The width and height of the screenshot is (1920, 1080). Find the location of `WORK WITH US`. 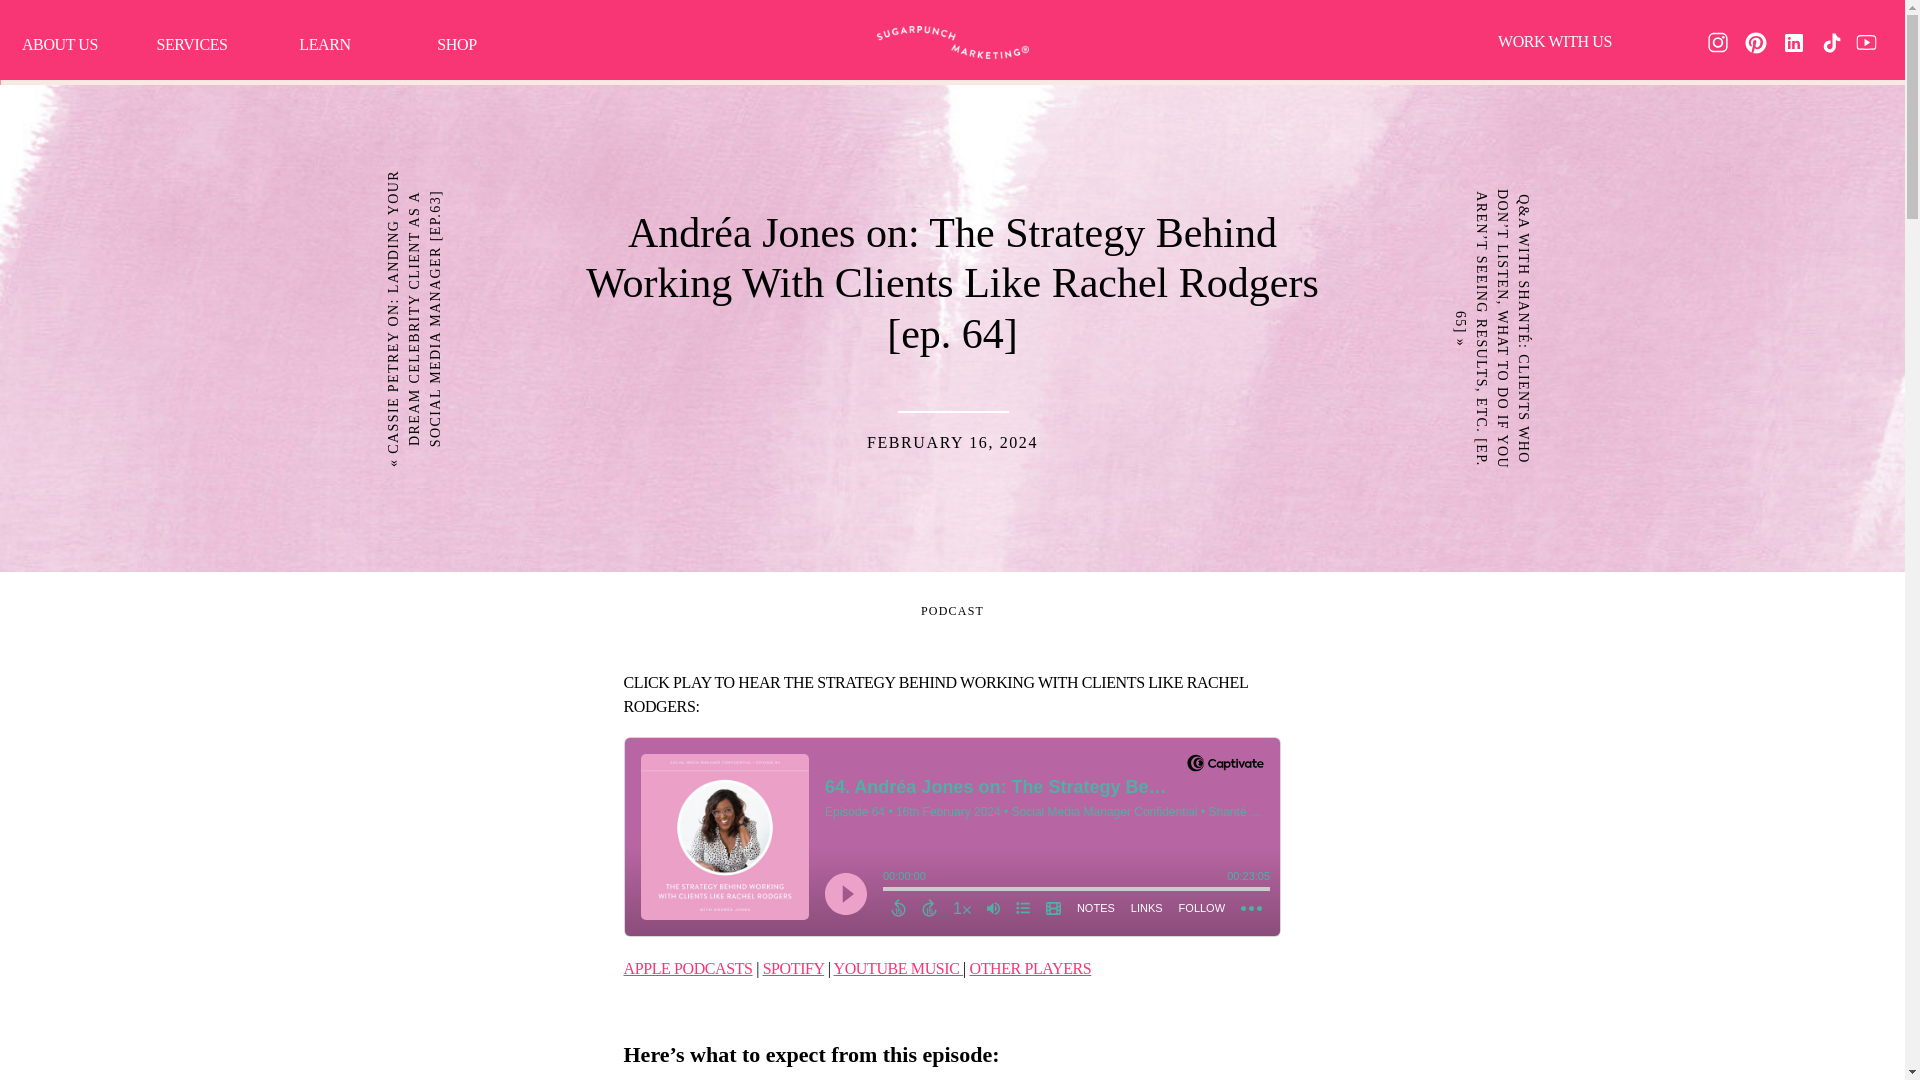

WORK WITH US is located at coordinates (1555, 40).